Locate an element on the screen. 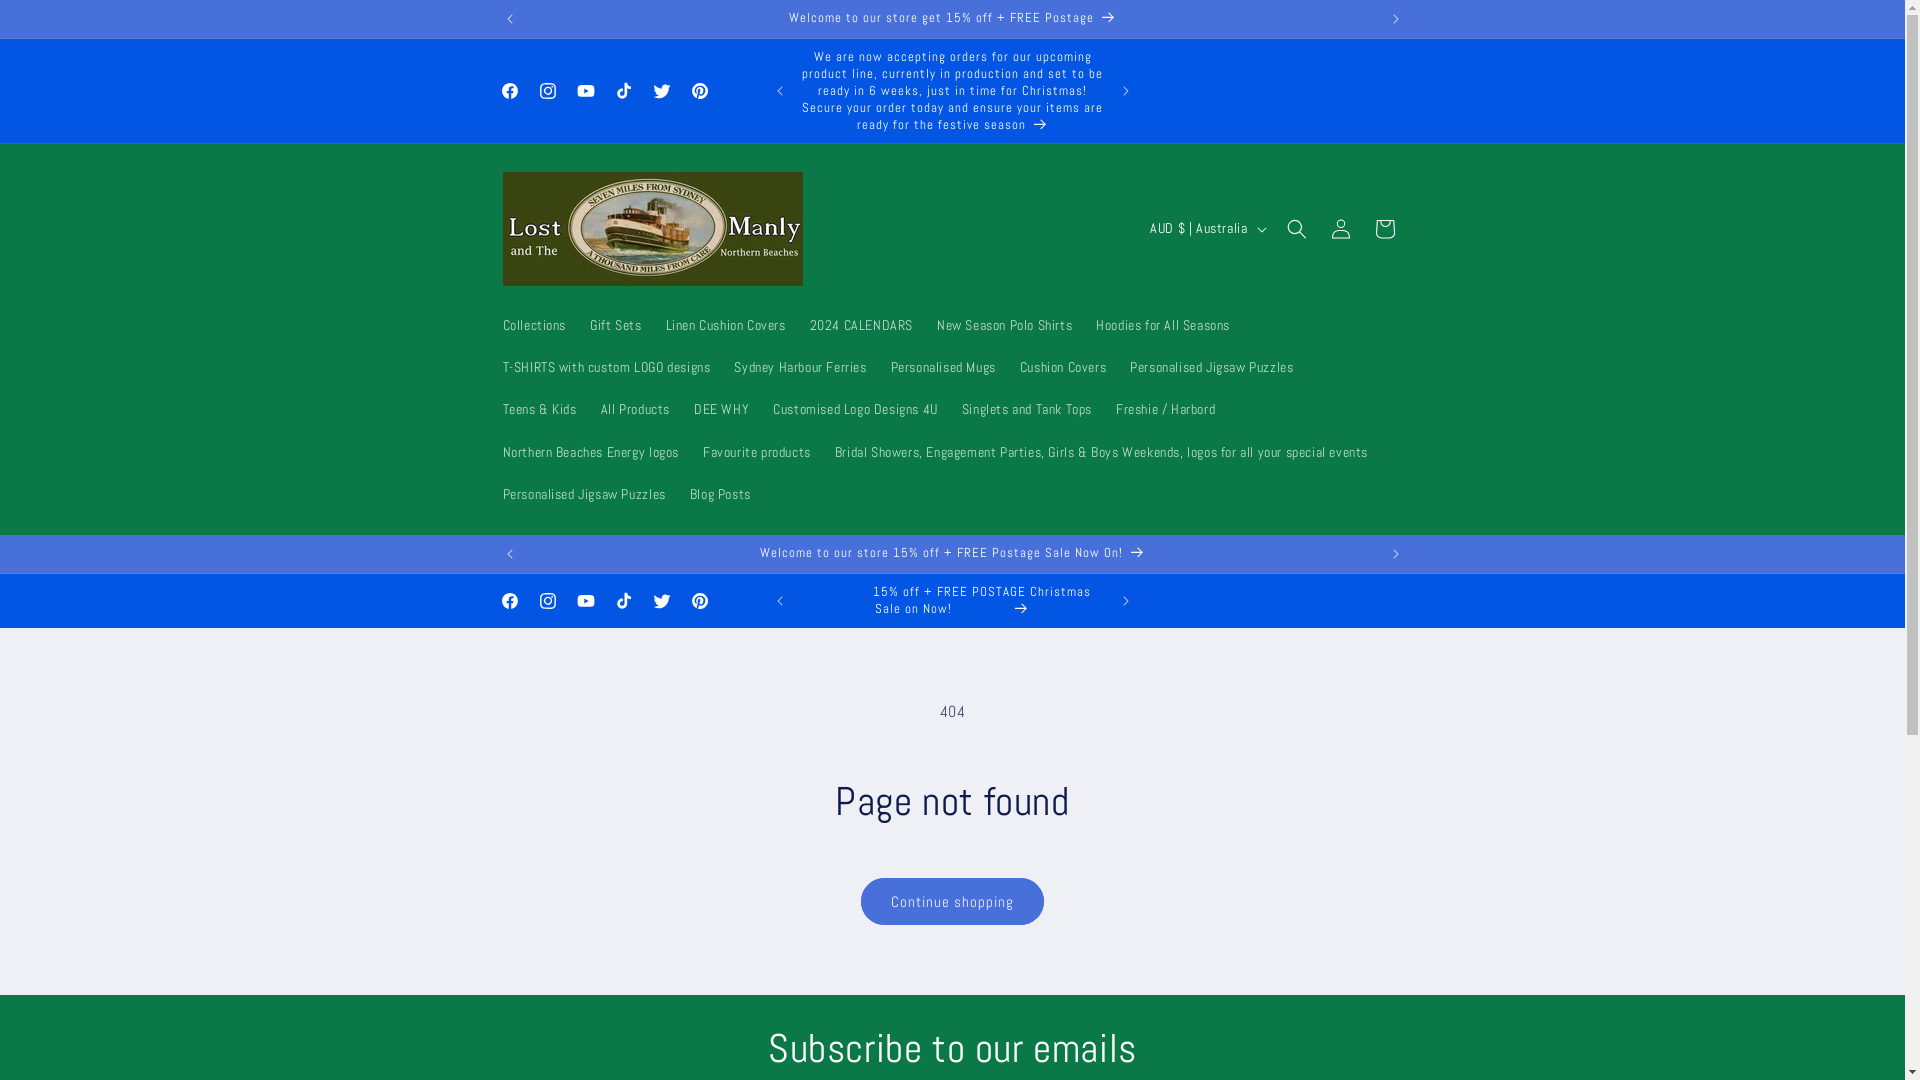  Pinterest is located at coordinates (699, 601).